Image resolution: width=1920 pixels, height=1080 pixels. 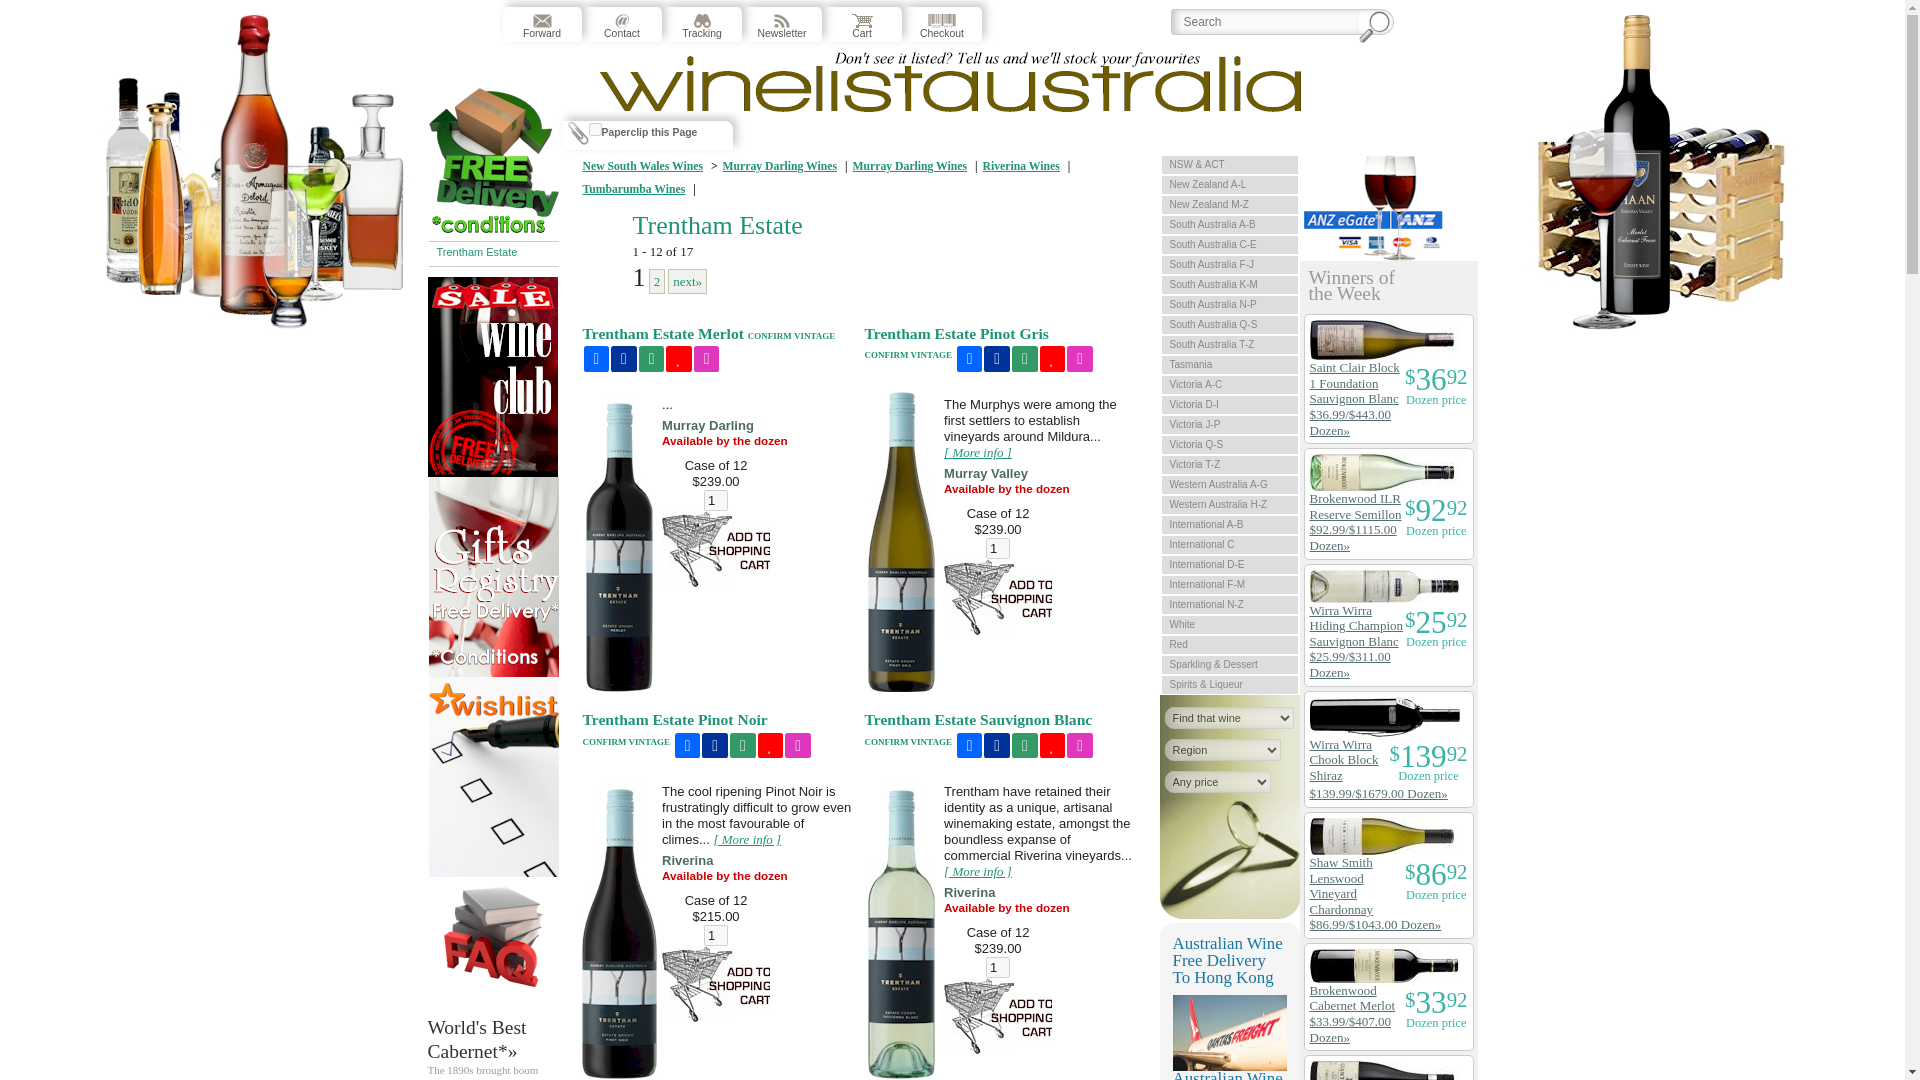 I want to click on Tracking, so click(x=702, y=24).